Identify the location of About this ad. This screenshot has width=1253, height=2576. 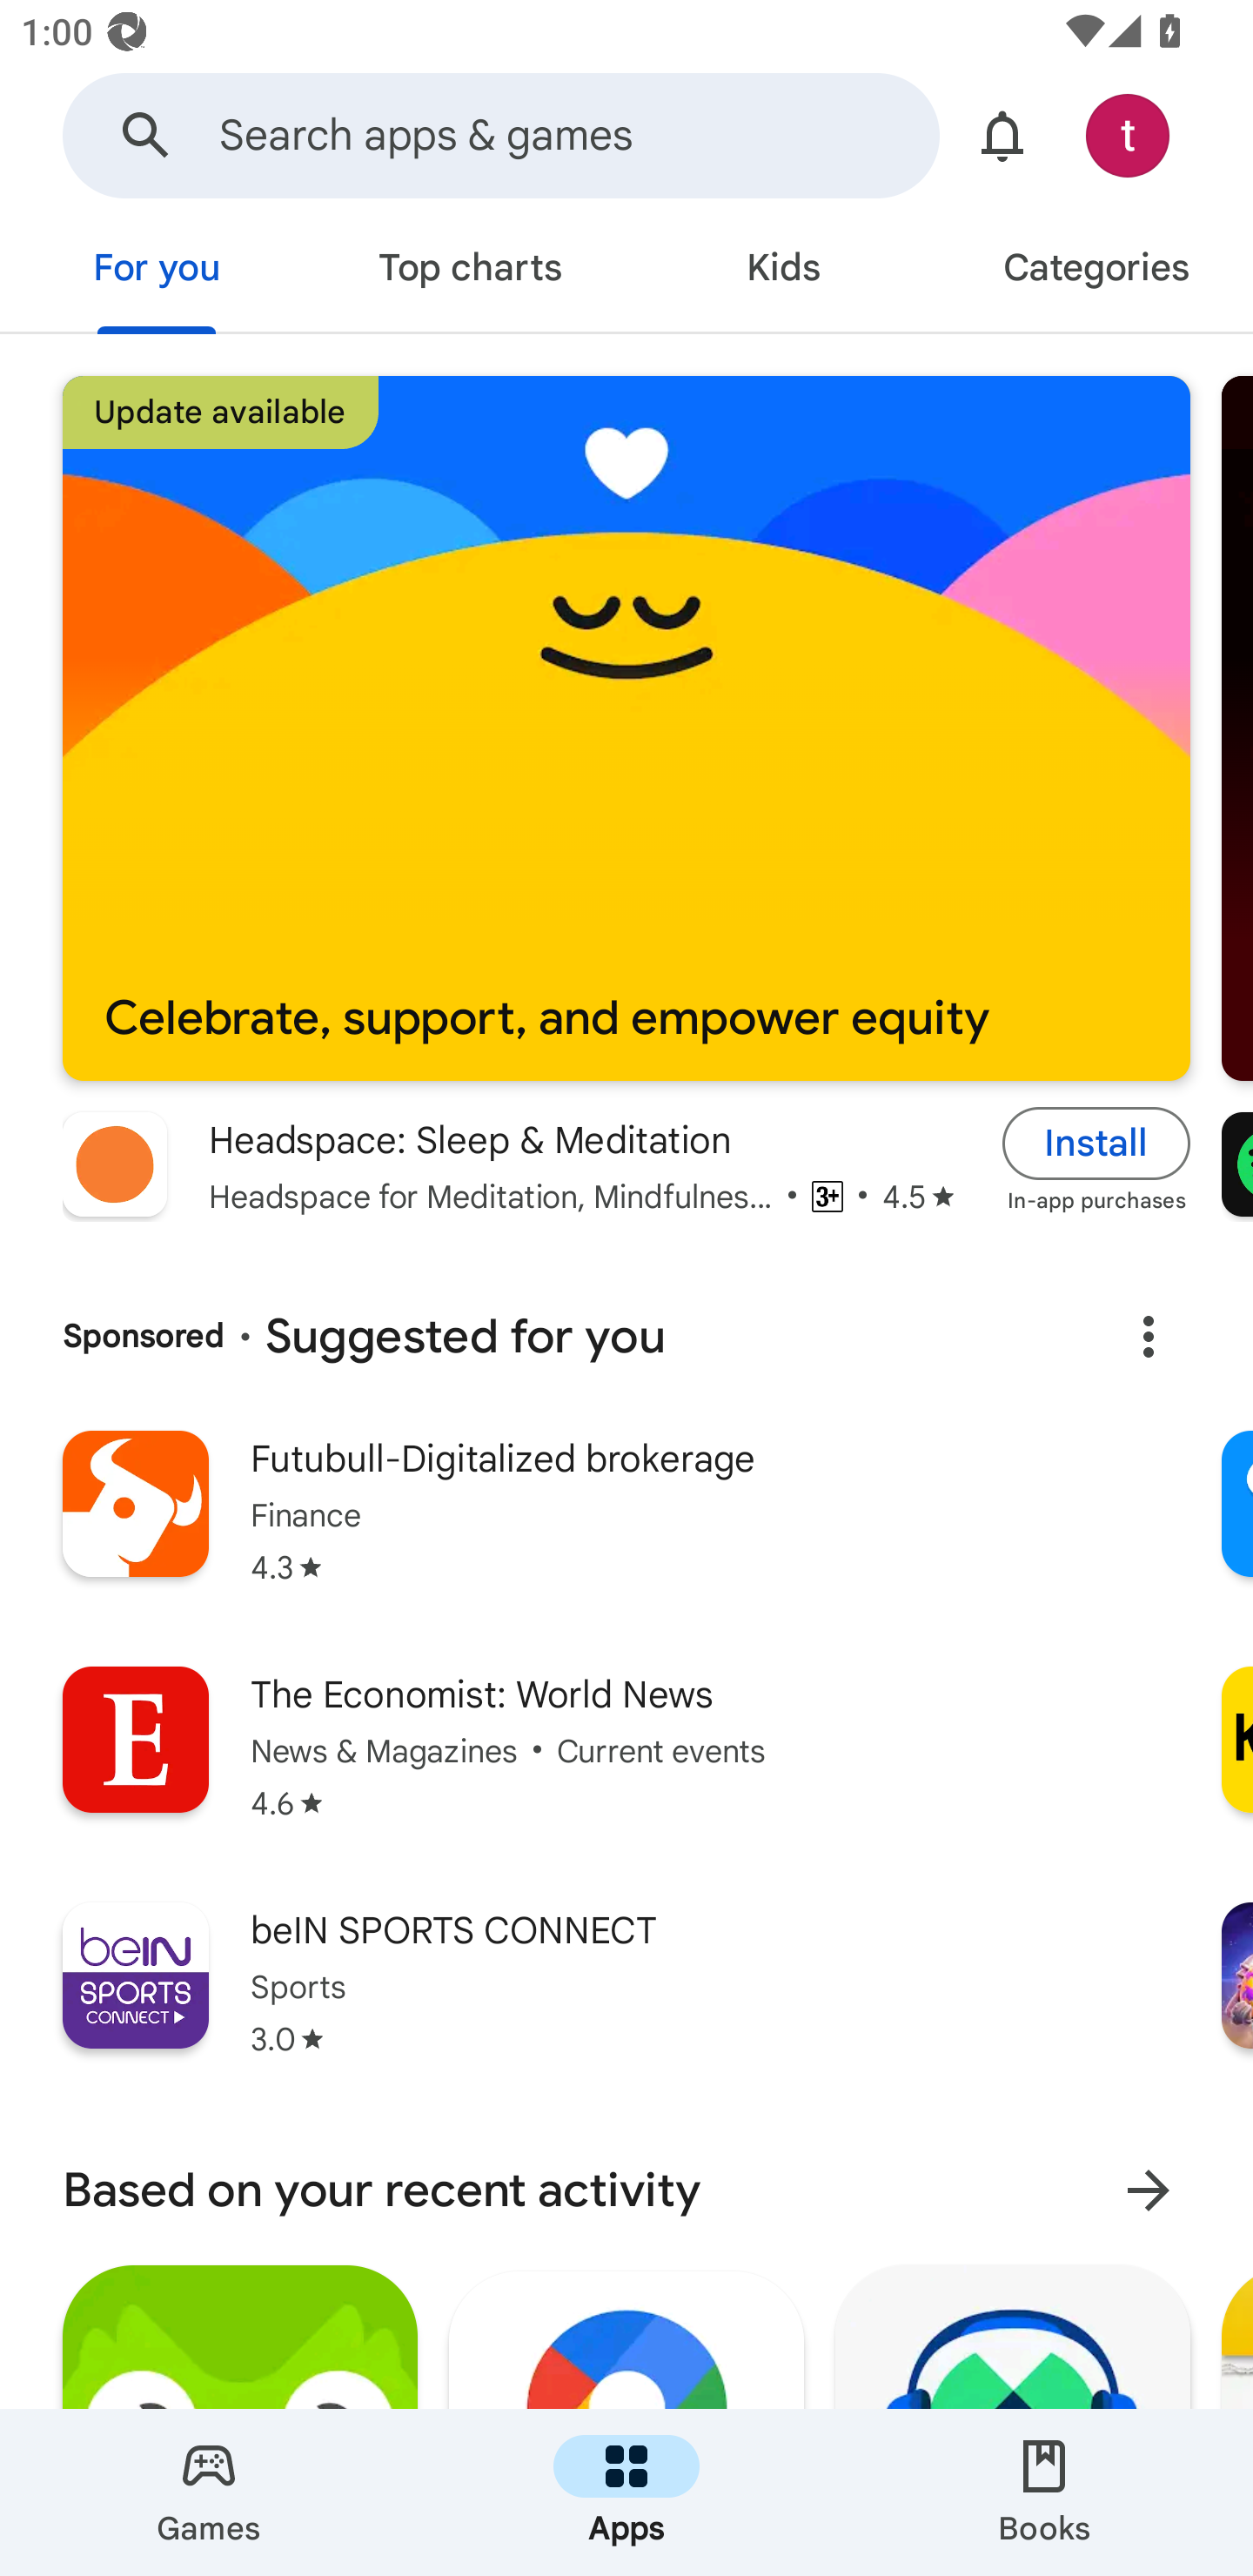
(1149, 1337).